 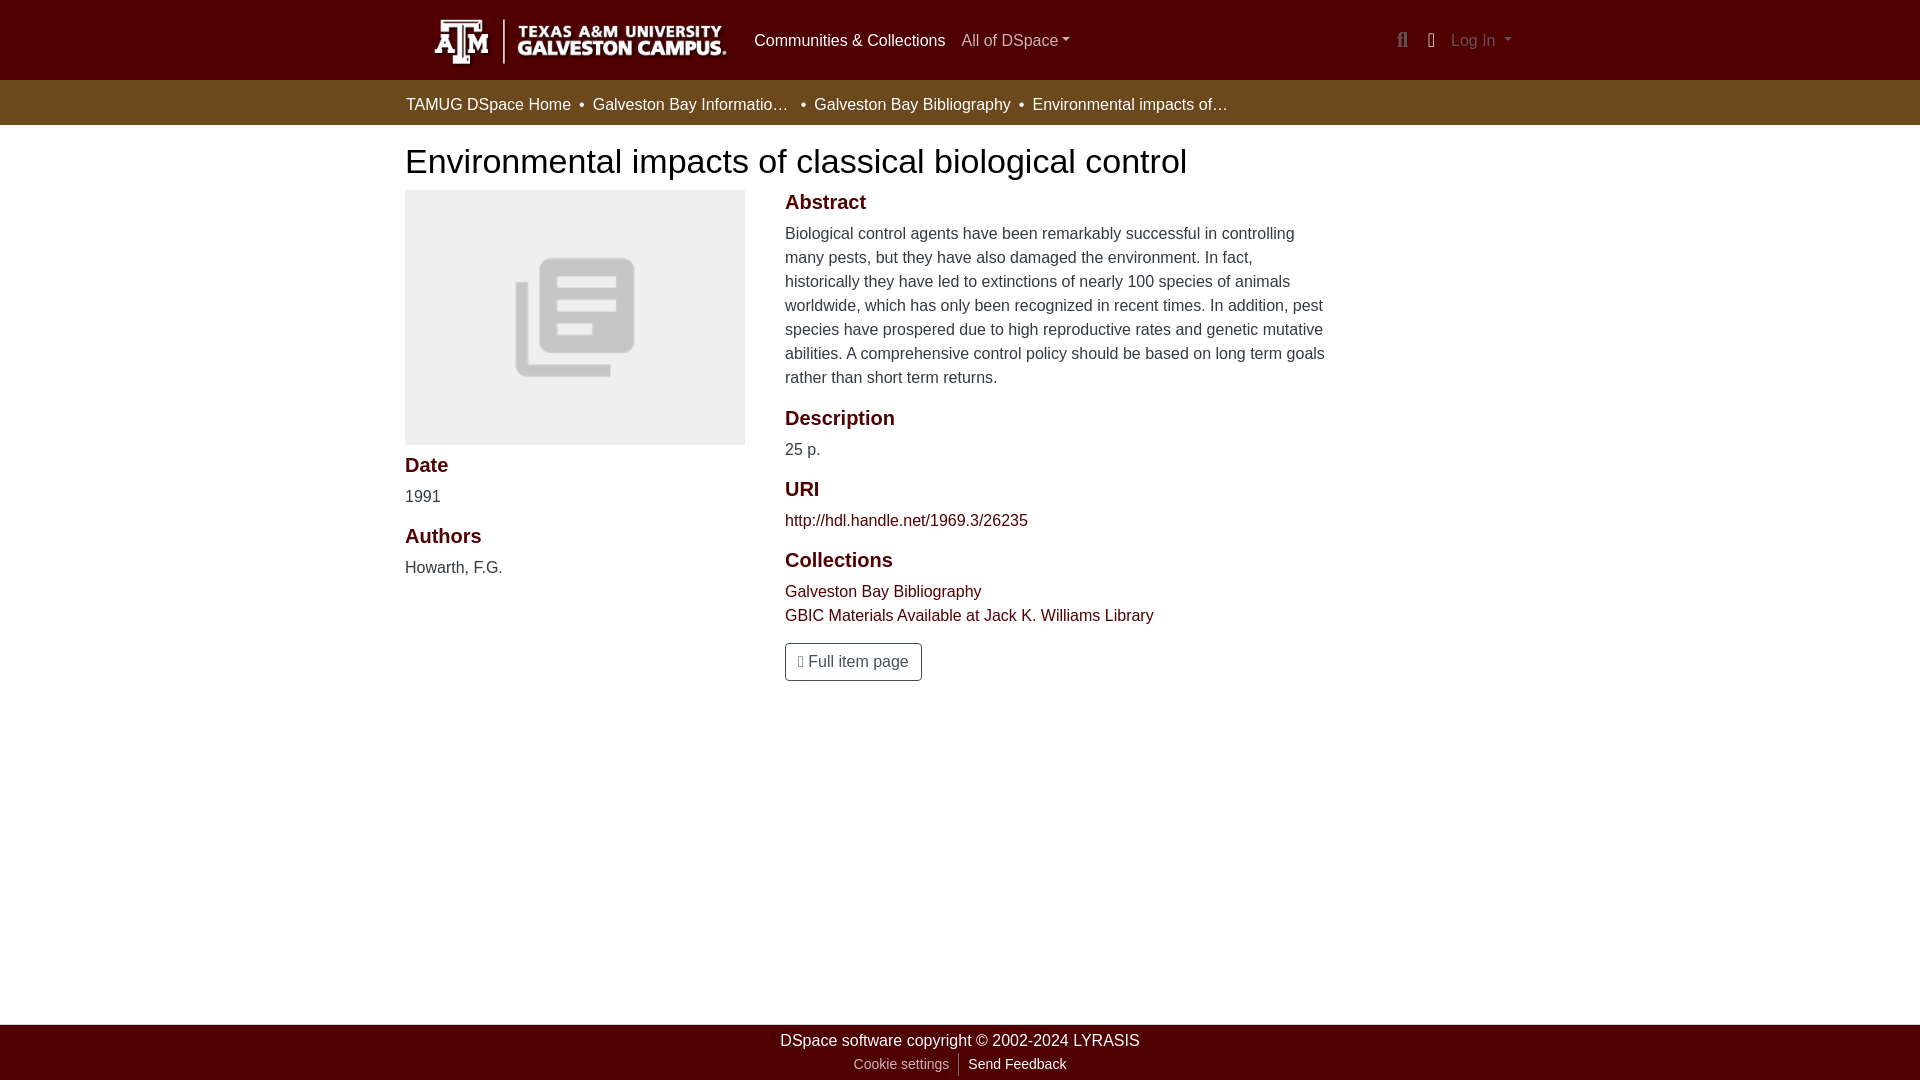 What do you see at coordinates (1014, 40) in the screenshot?
I see `All of DSpace` at bounding box center [1014, 40].